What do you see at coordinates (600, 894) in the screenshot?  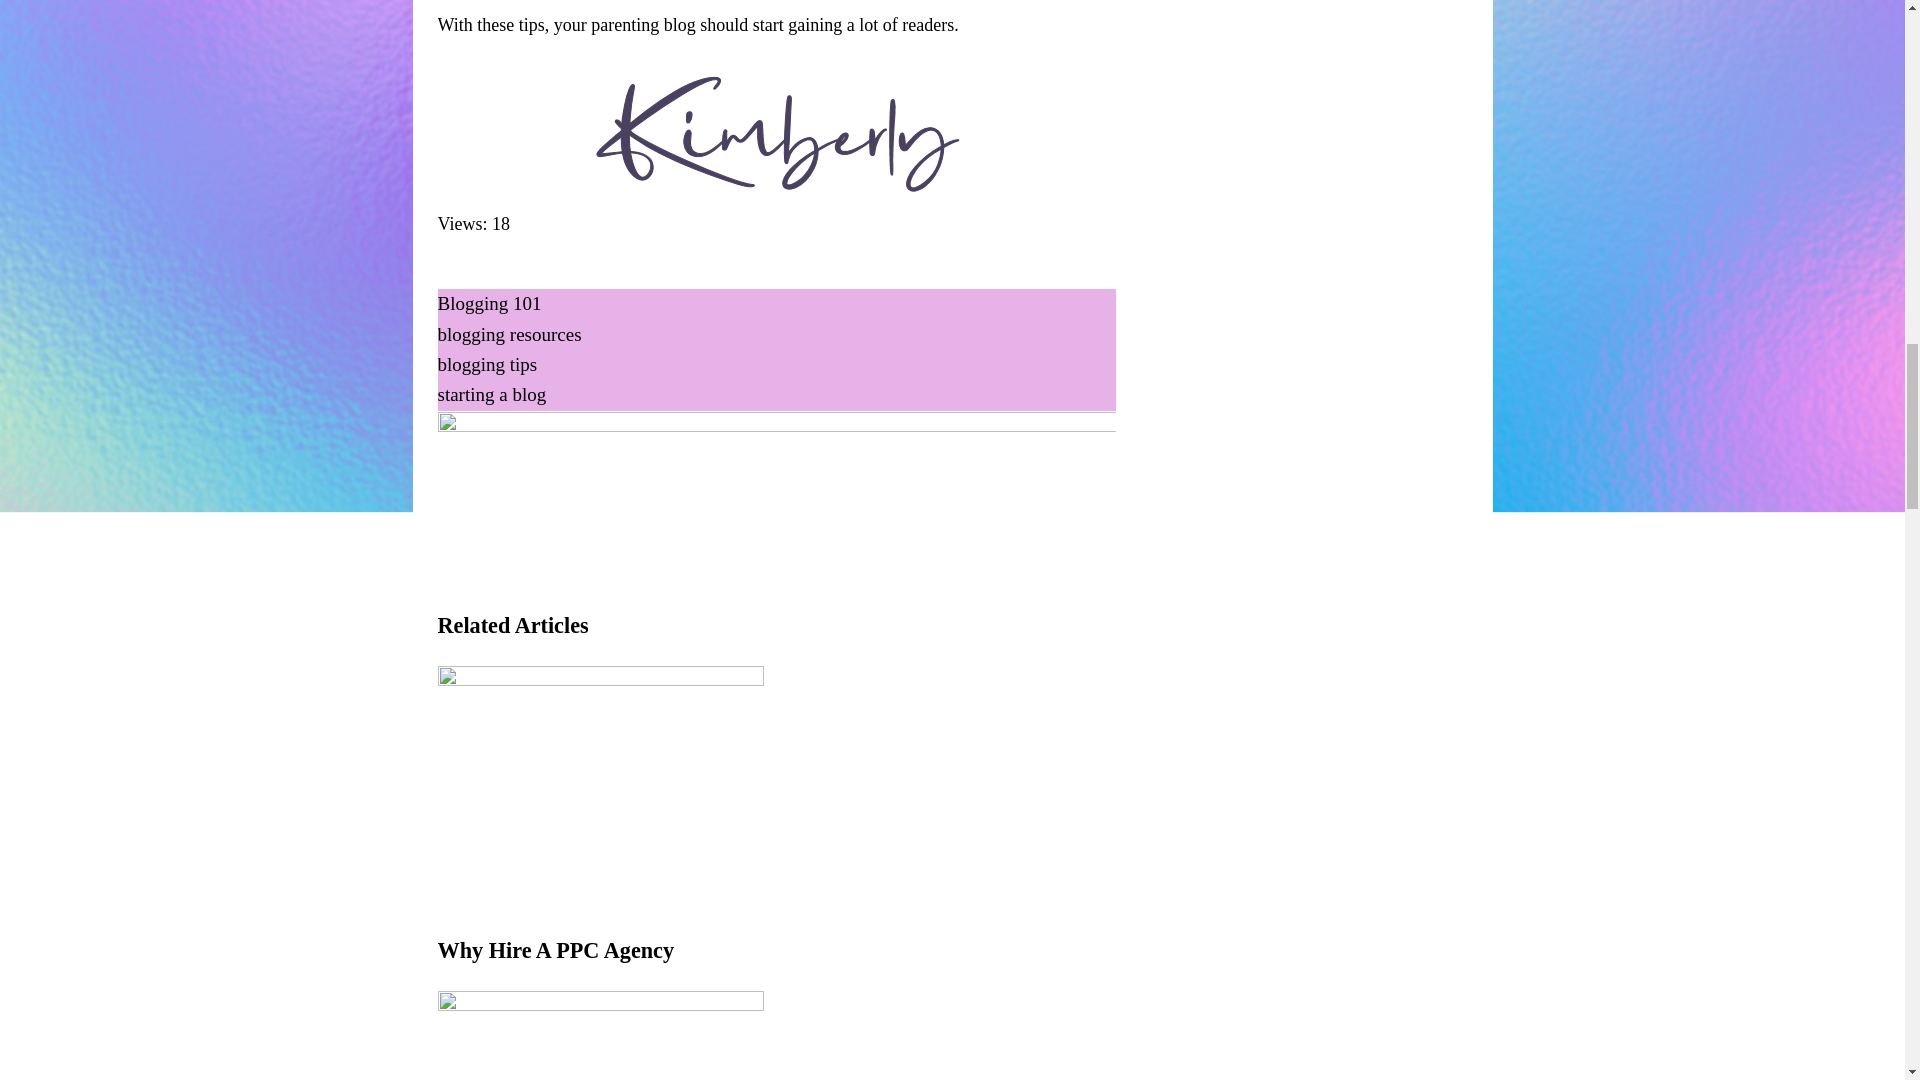 I see `Why Hire A PPC Agency` at bounding box center [600, 894].